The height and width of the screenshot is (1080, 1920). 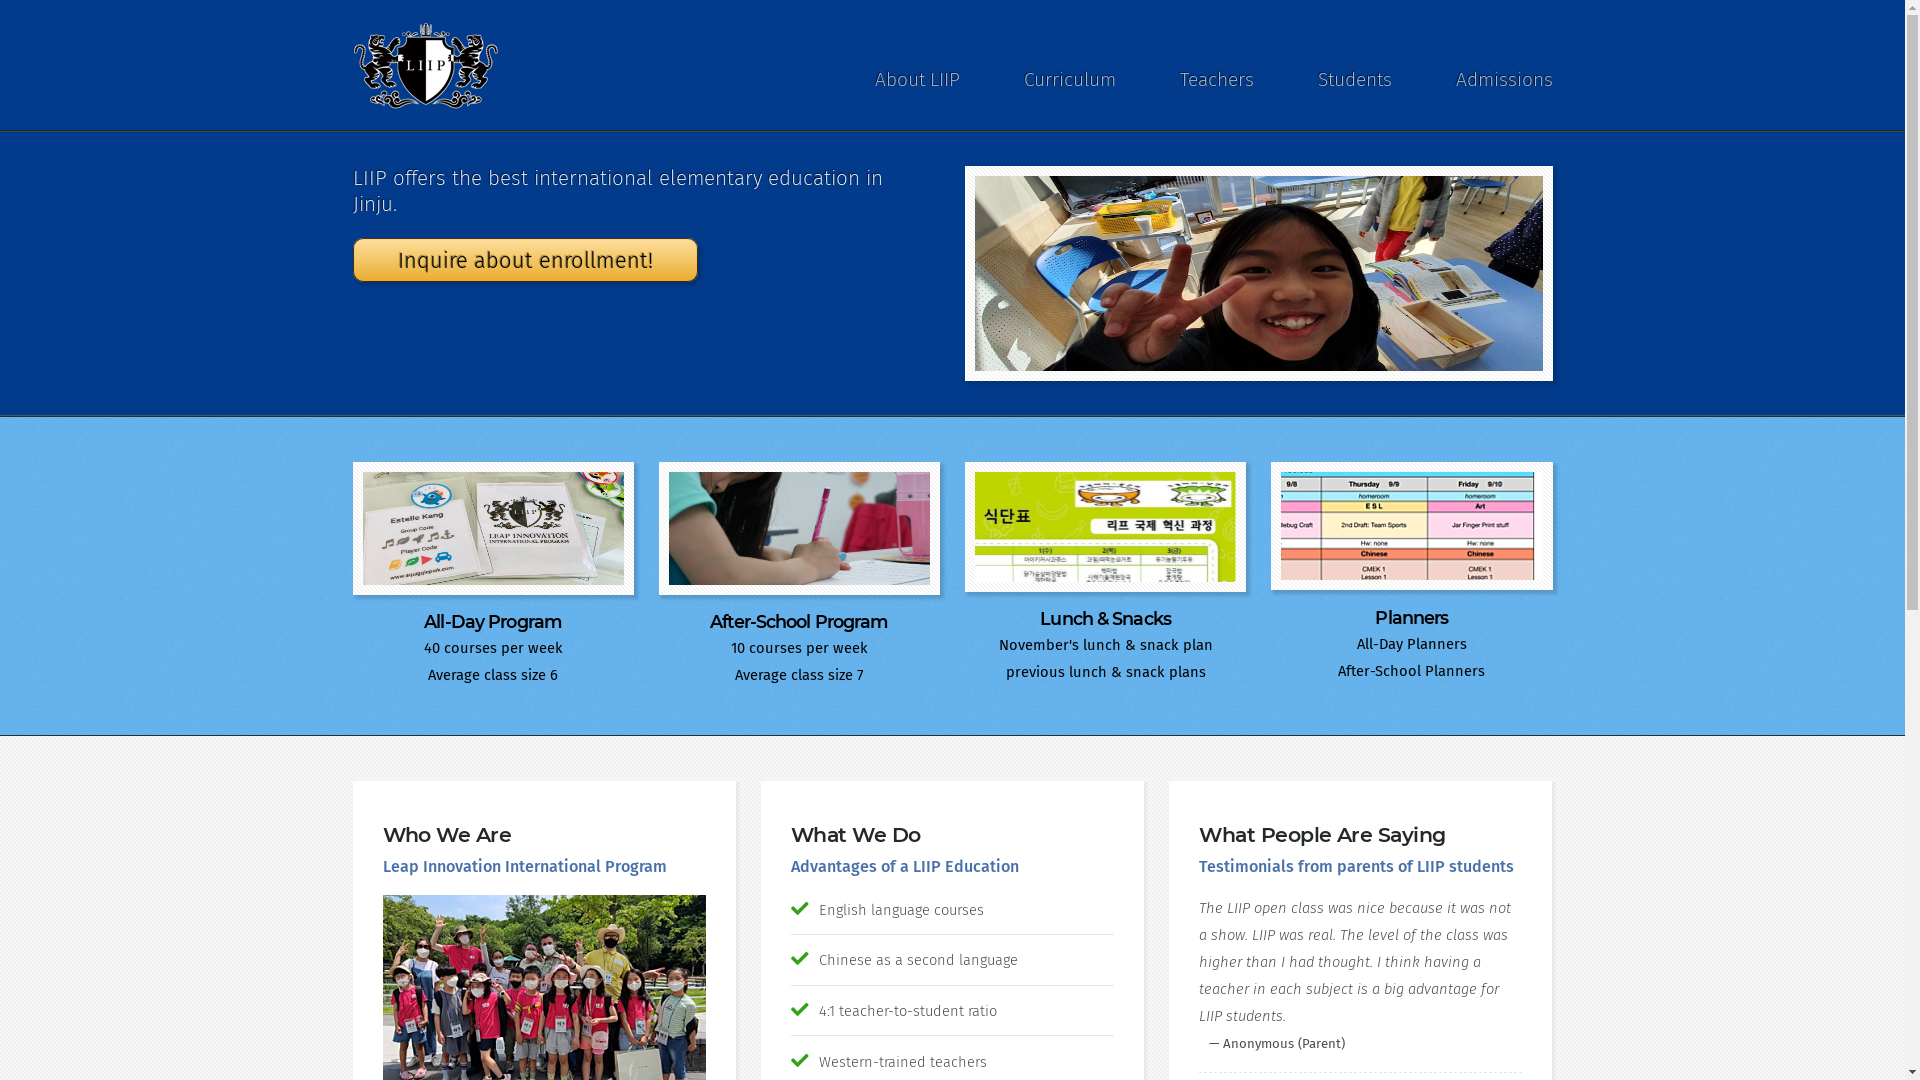 What do you see at coordinates (1070, 80) in the screenshot?
I see `Curriculum` at bounding box center [1070, 80].